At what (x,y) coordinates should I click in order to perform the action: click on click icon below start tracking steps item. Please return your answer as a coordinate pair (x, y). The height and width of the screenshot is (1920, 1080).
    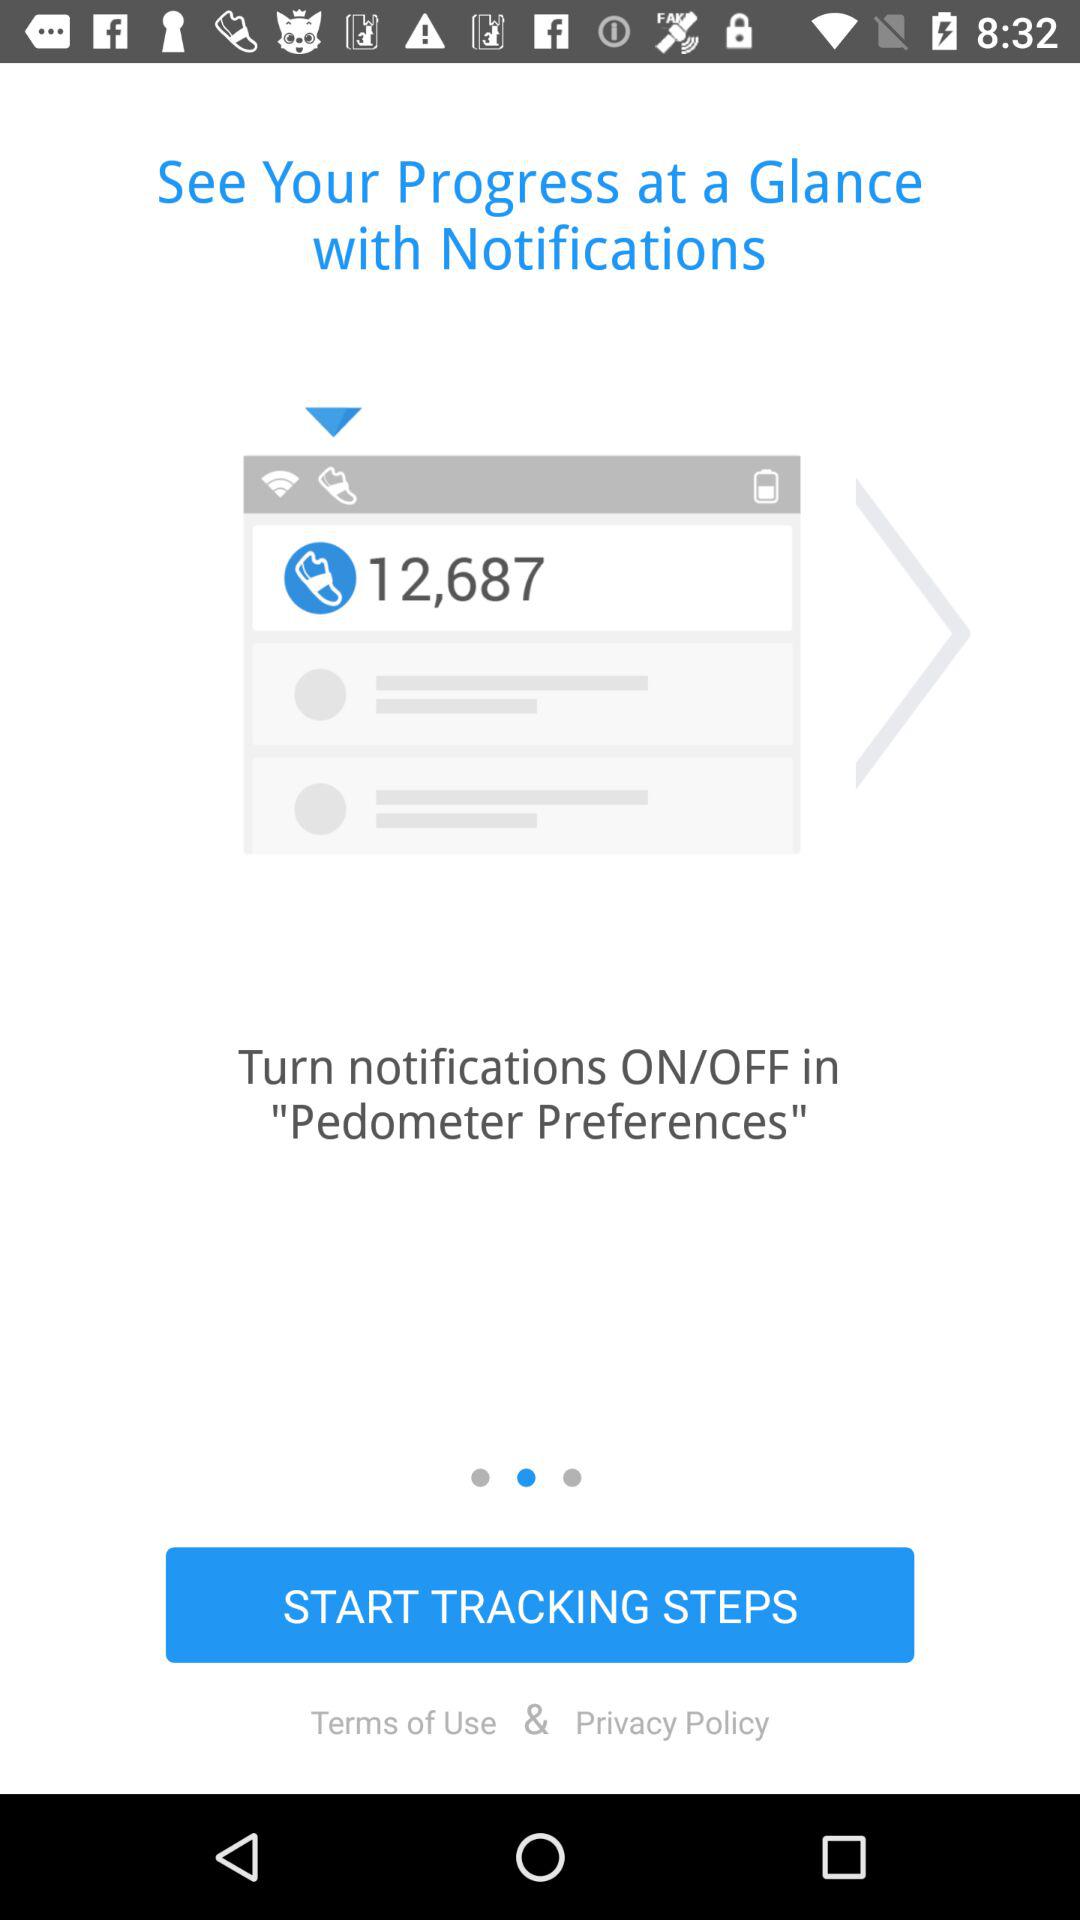
    Looking at the image, I should click on (403, 1721).